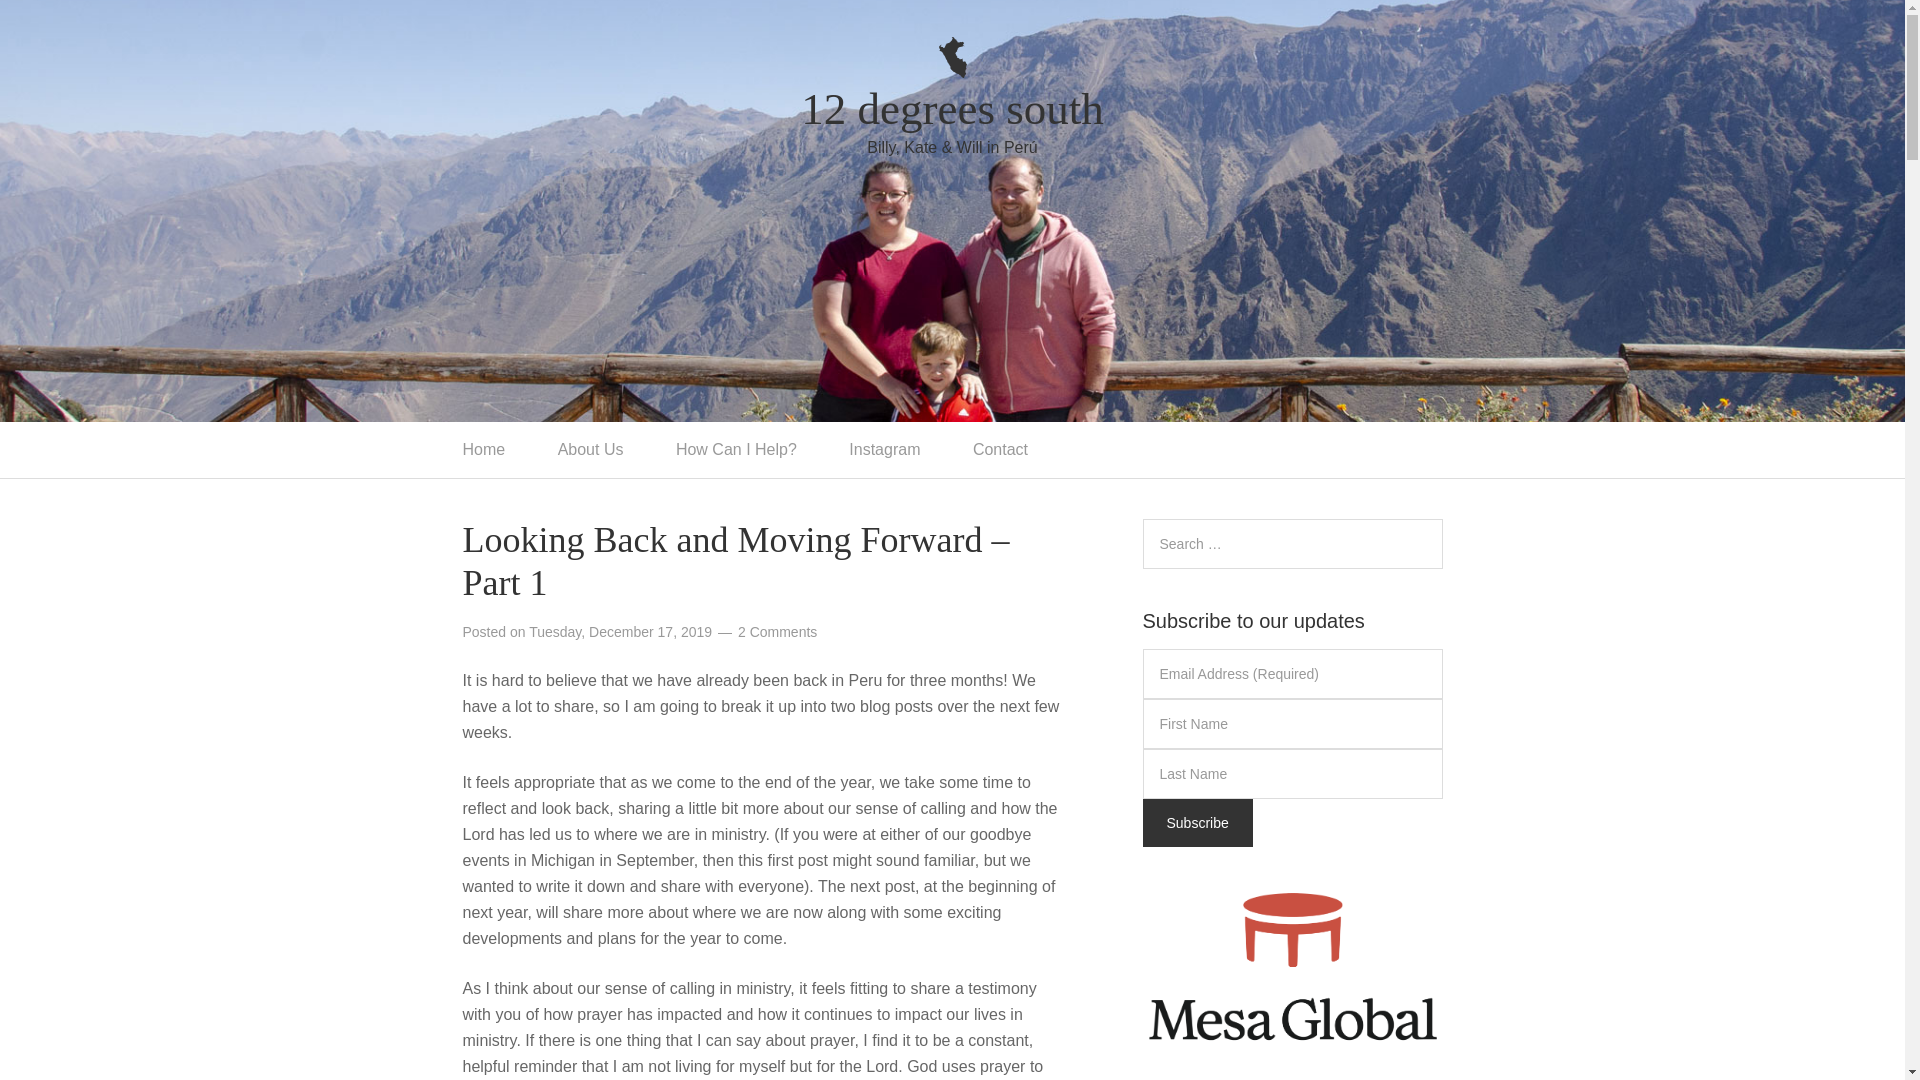  I want to click on Search for:, so click(1292, 544).